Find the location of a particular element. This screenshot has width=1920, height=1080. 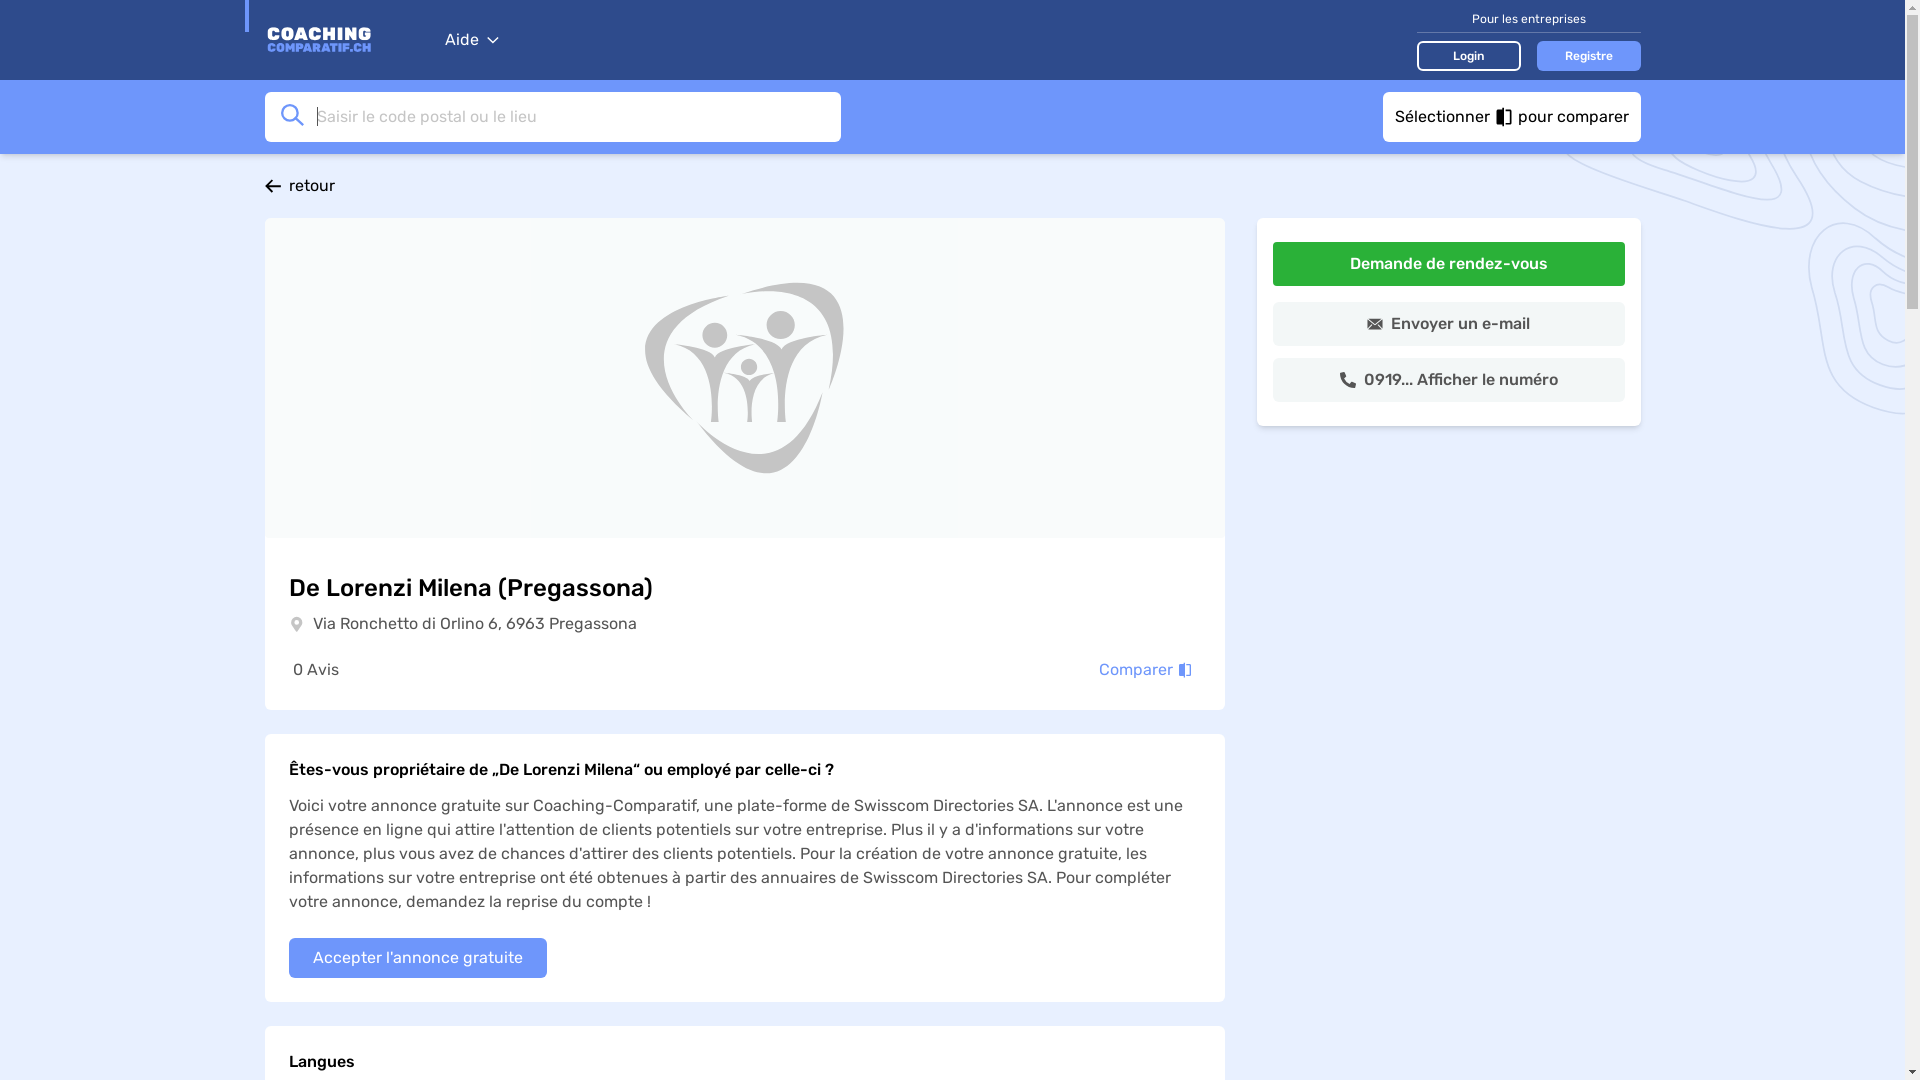

Via Ronchetto di Orlino 6, 6963 Pregassona is located at coordinates (474, 624).